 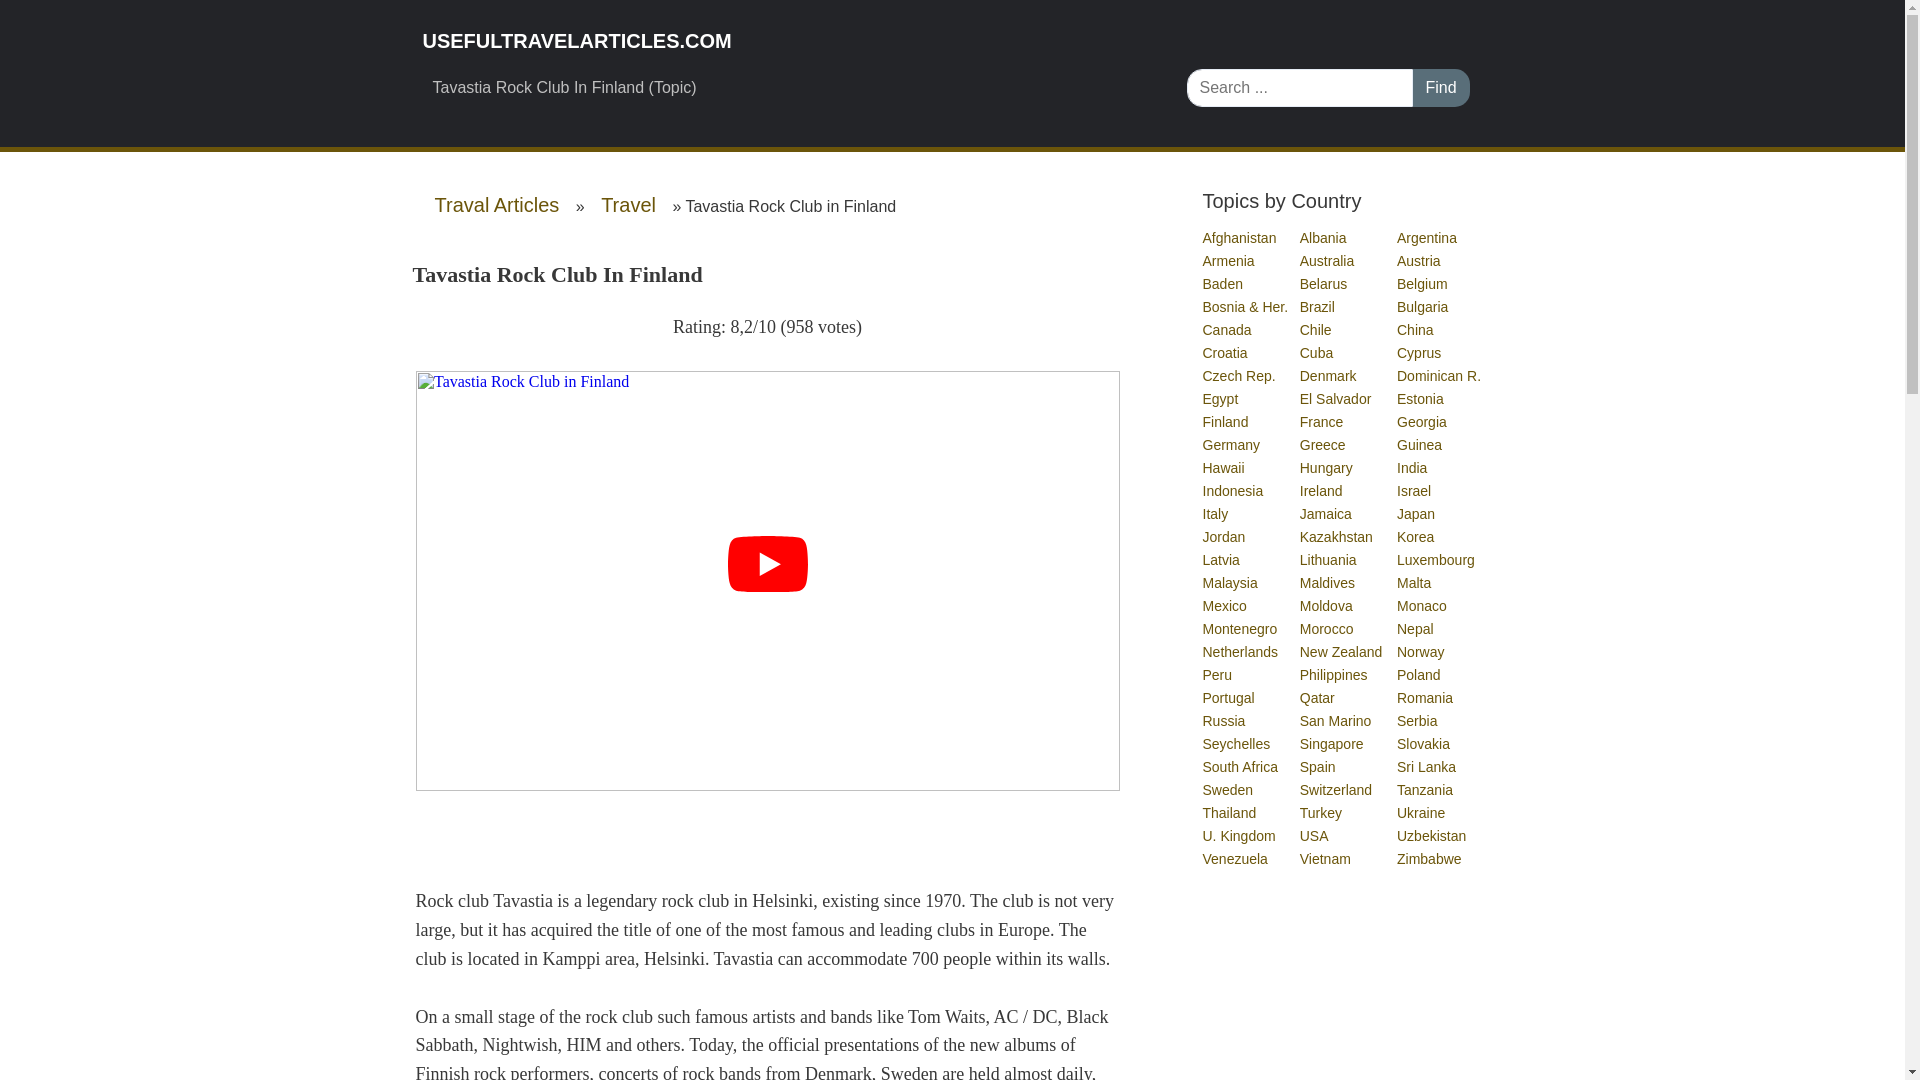 I want to click on Germany, so click(x=1231, y=444).